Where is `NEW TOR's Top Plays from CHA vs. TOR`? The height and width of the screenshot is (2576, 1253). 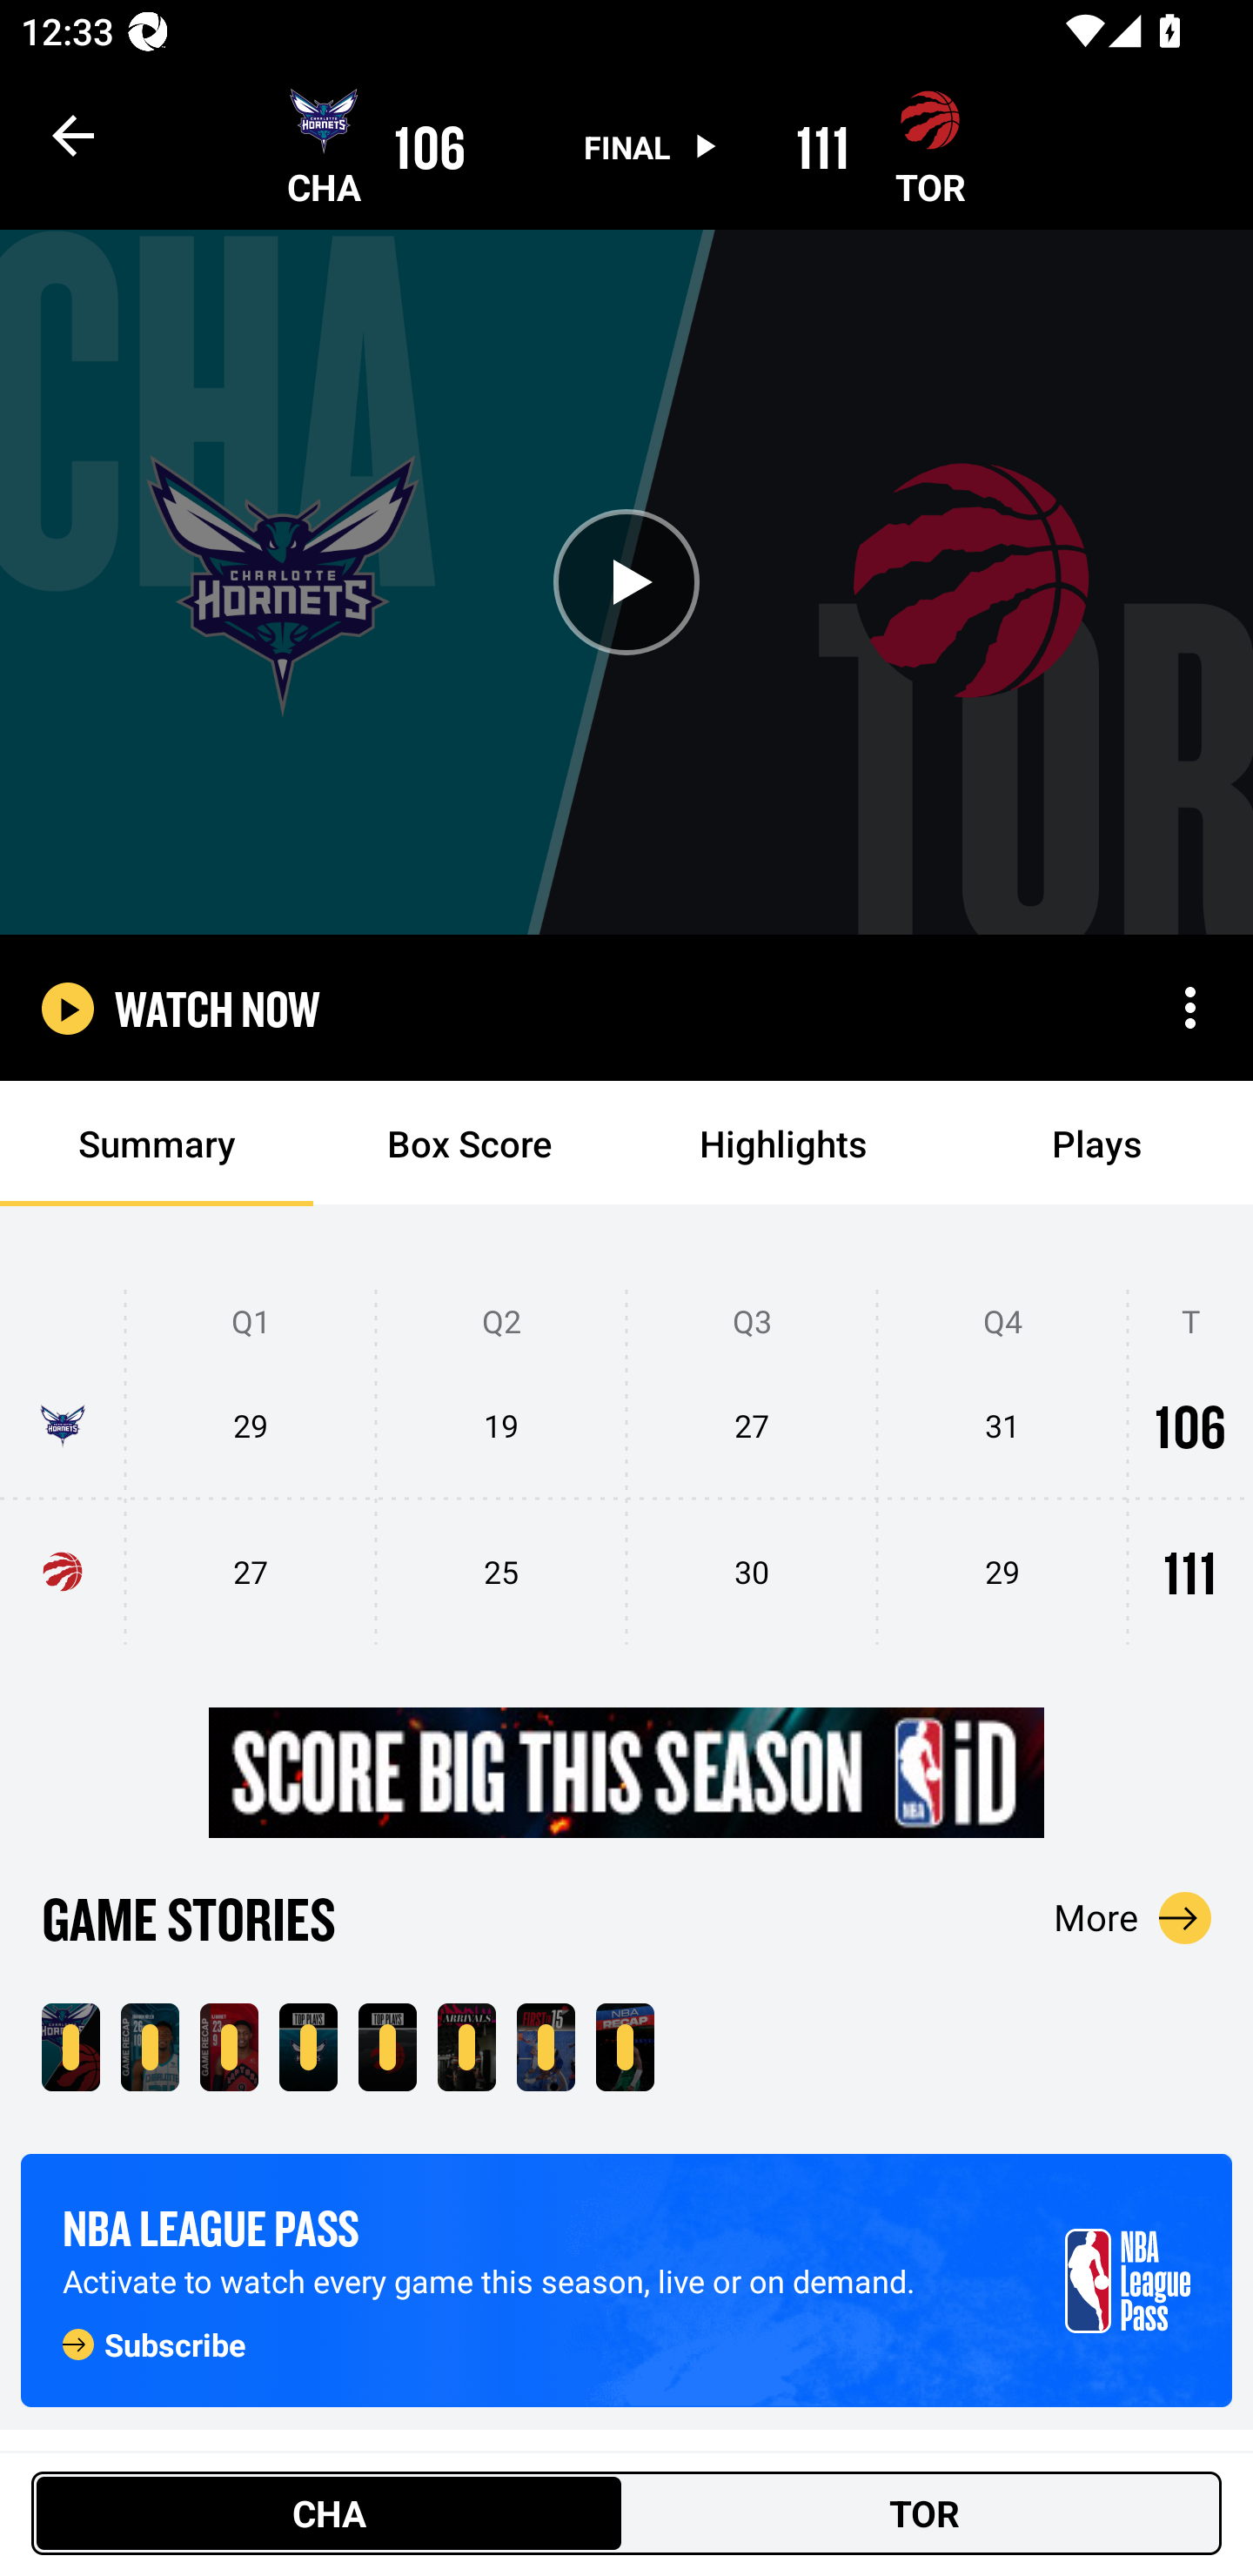 NEW TOR's Top Plays from CHA vs. TOR is located at coordinates (387, 2047).